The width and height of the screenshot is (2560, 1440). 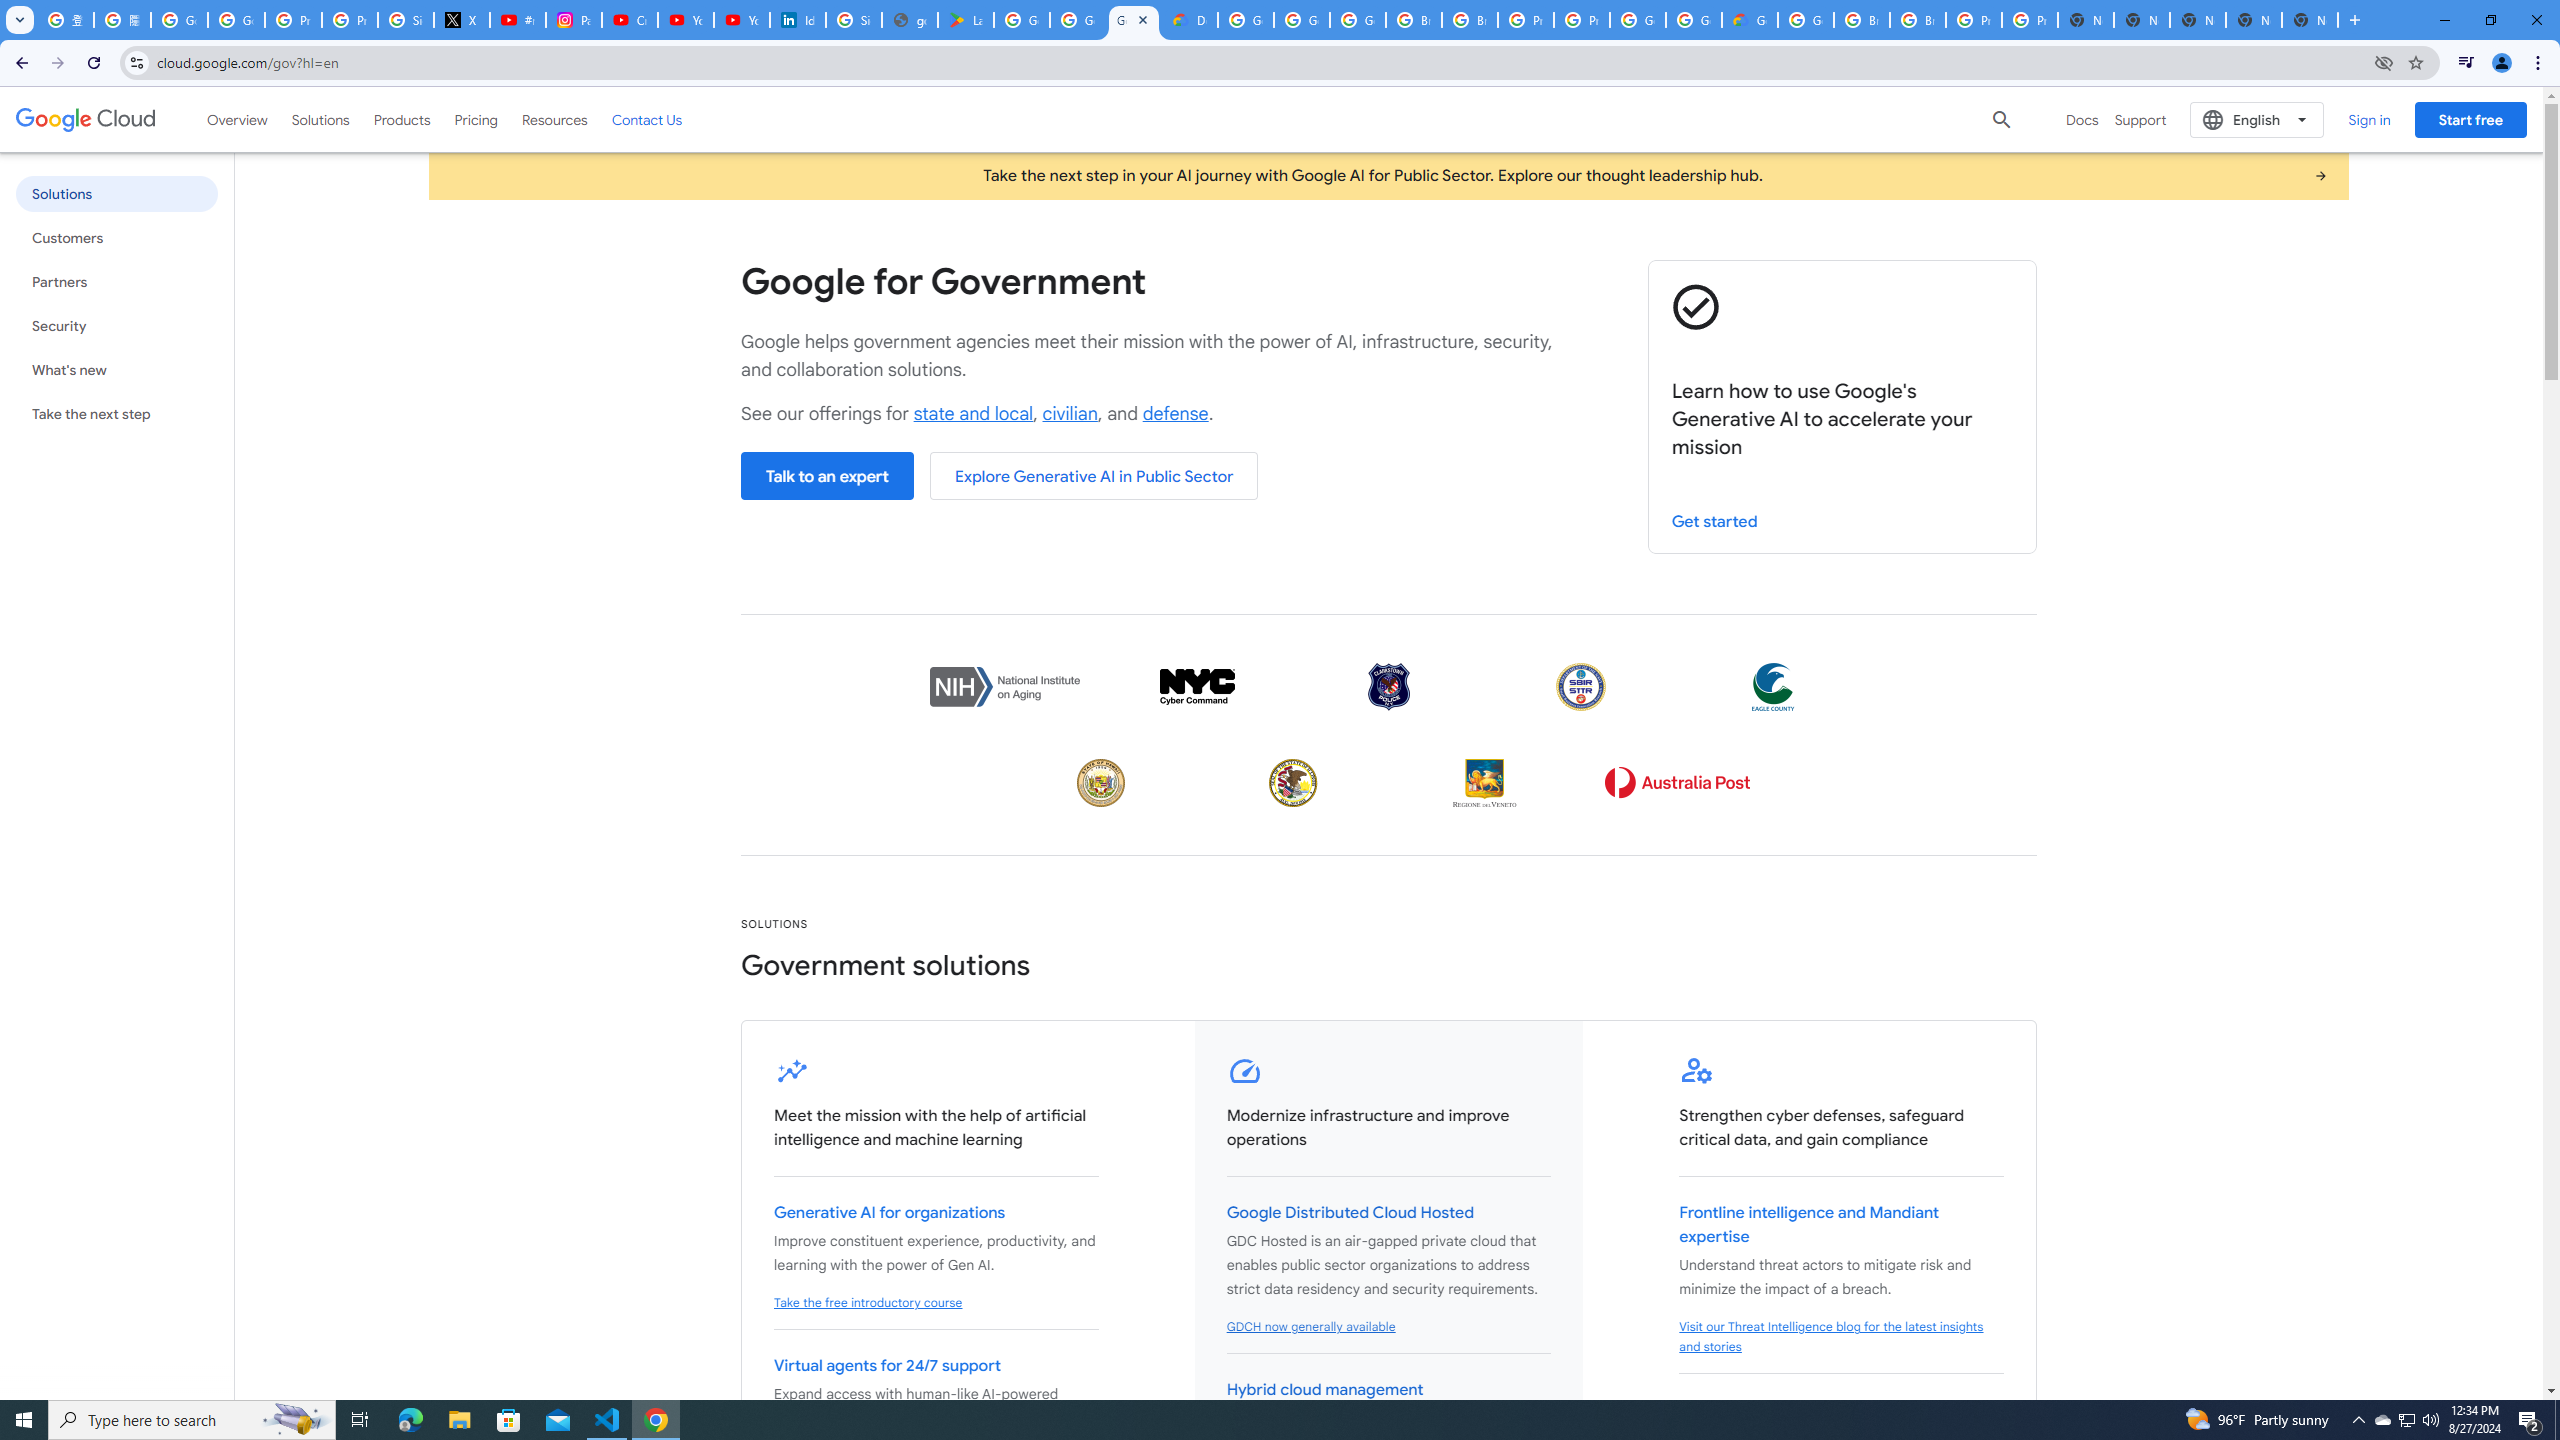 I want to click on Explore Generative AI in Public Sector, so click(x=1094, y=476).